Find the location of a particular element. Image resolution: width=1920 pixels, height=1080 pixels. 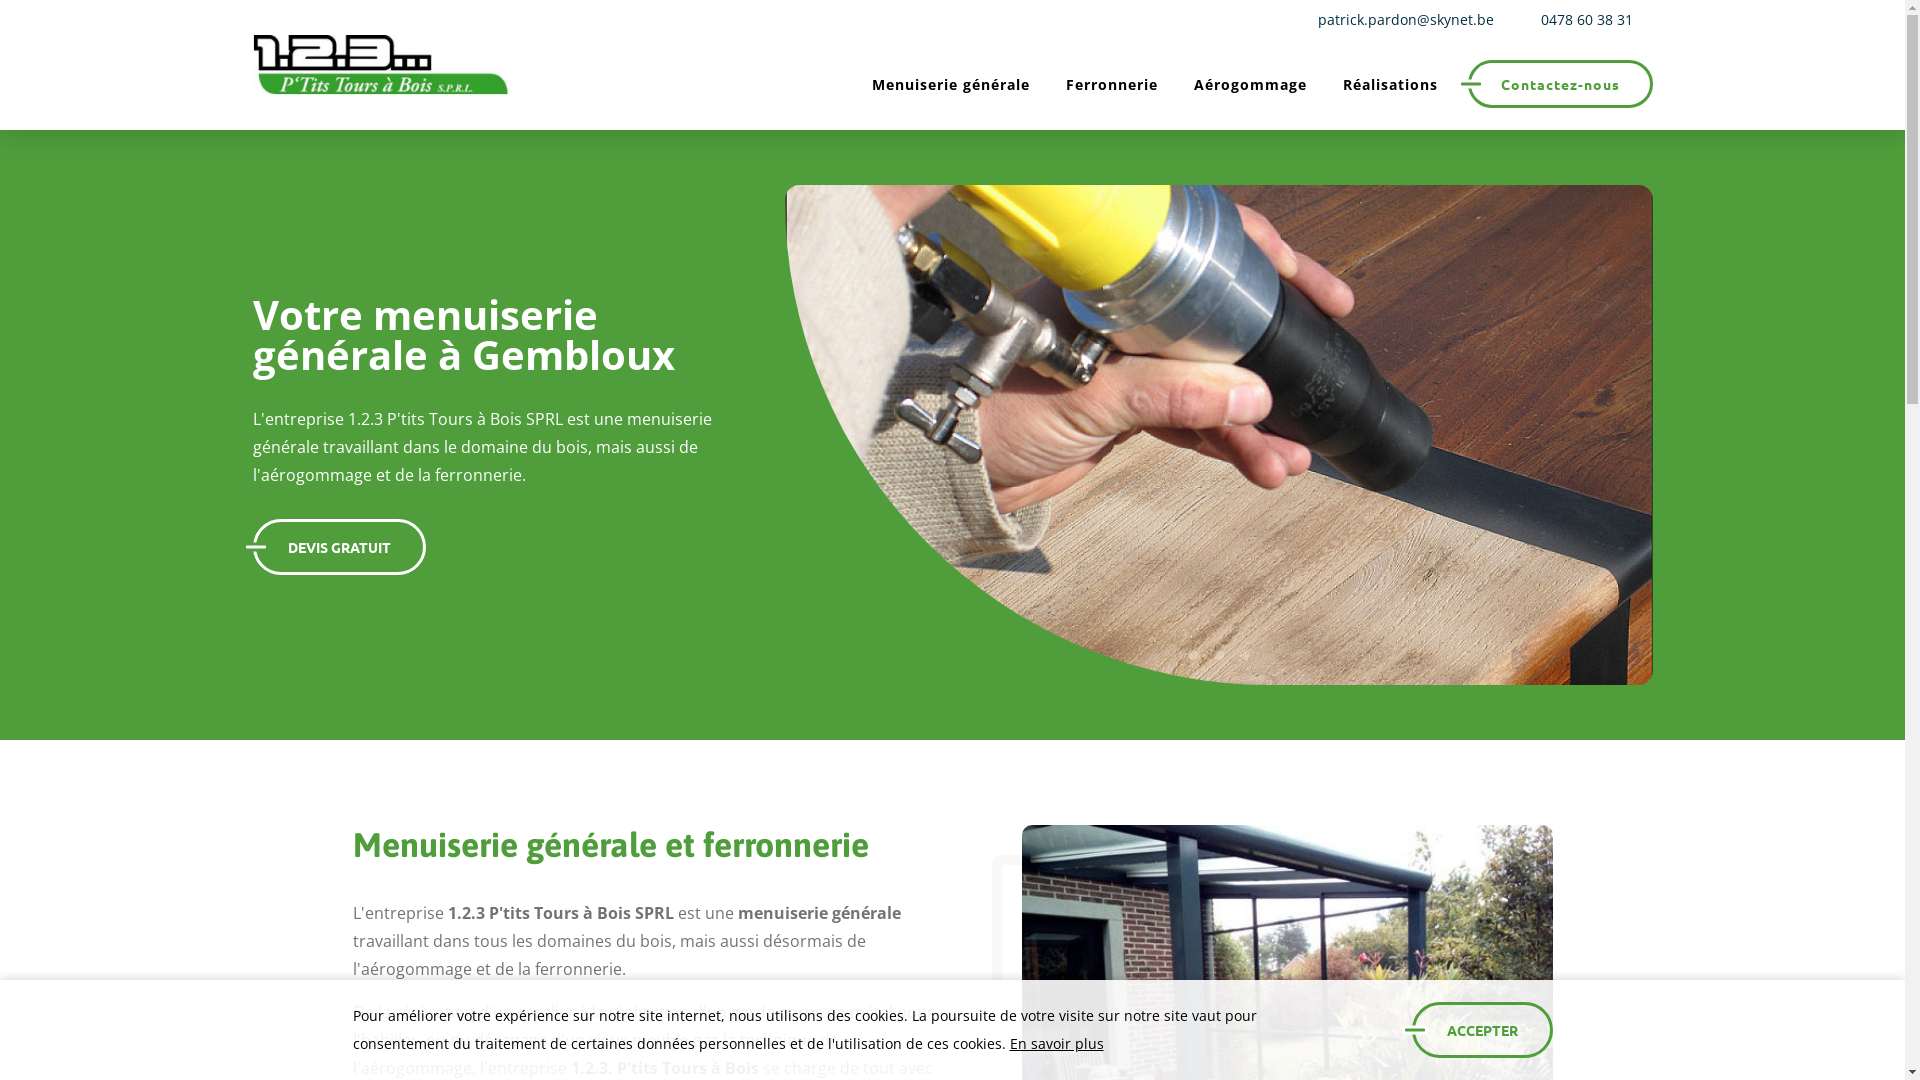

Contactez-nous is located at coordinates (1560, 84).